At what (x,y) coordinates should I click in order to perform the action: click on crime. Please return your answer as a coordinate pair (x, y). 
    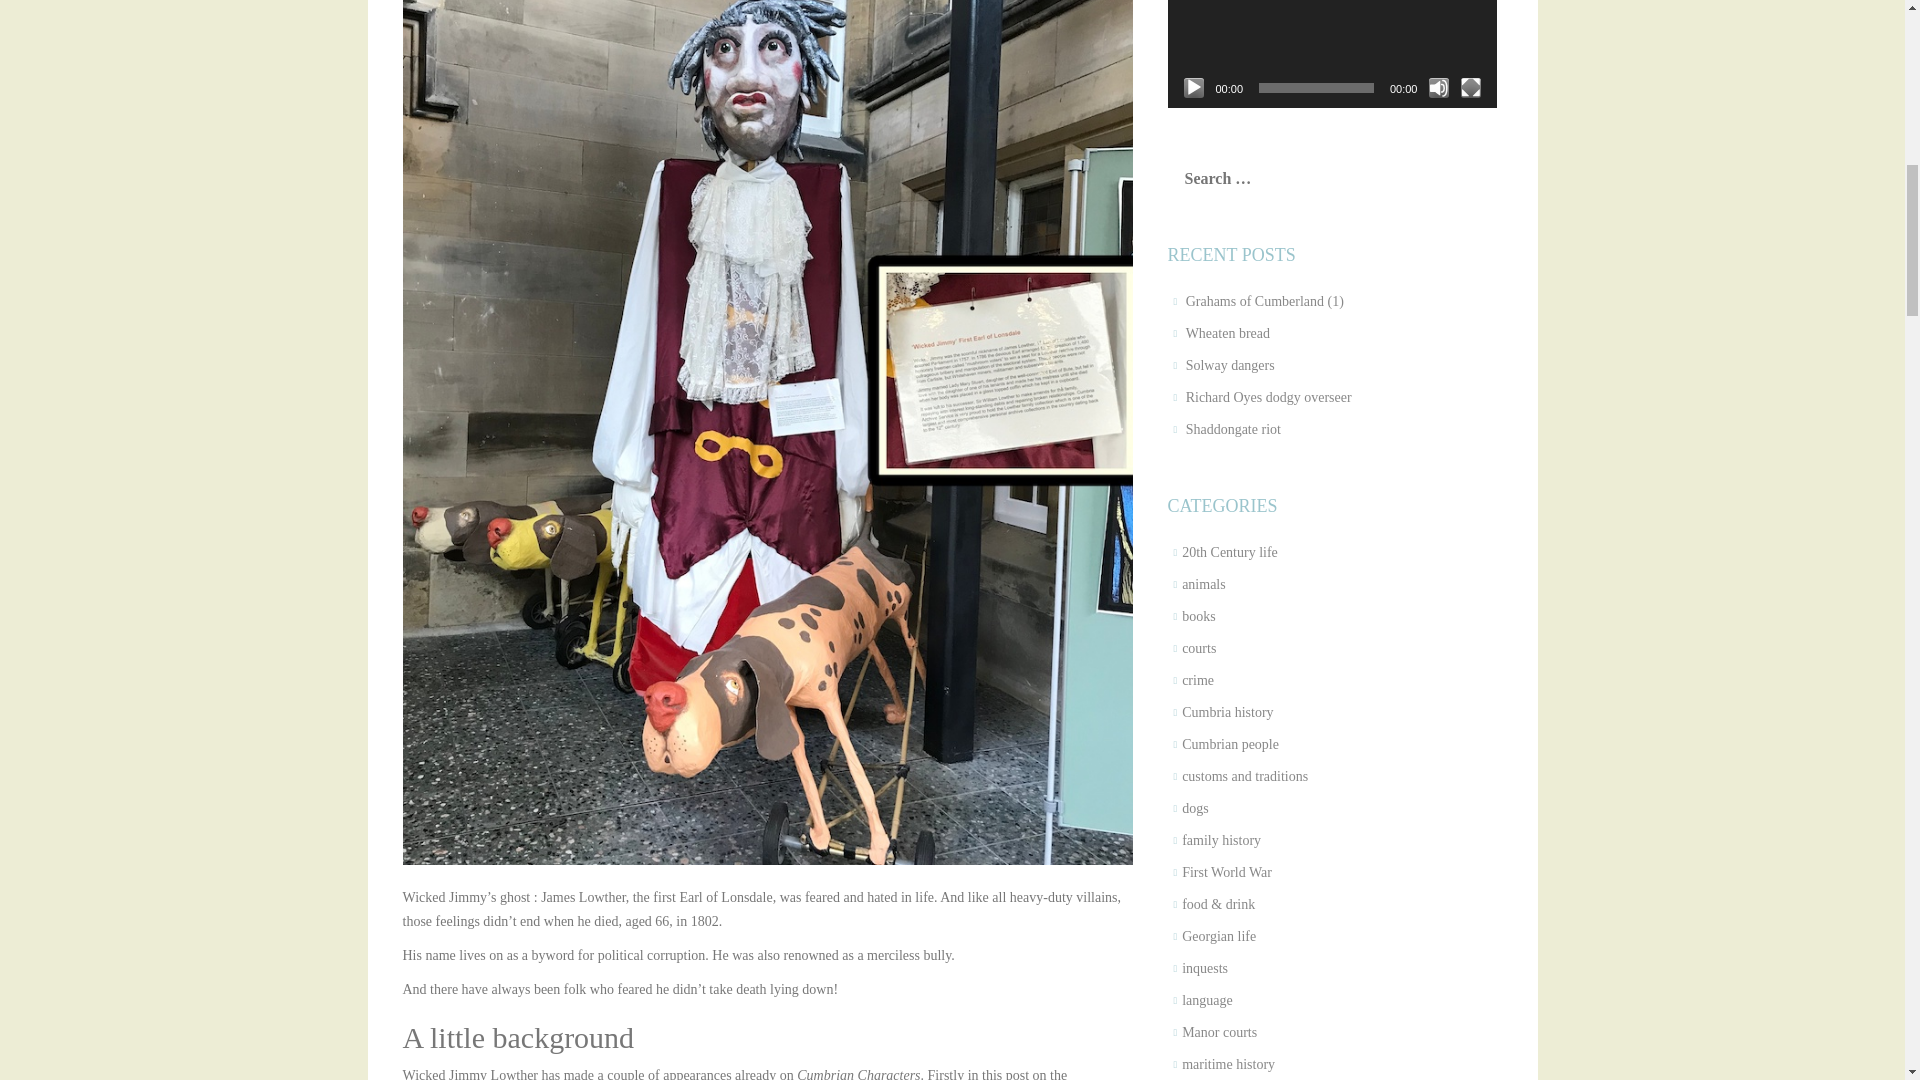
    Looking at the image, I should click on (1198, 680).